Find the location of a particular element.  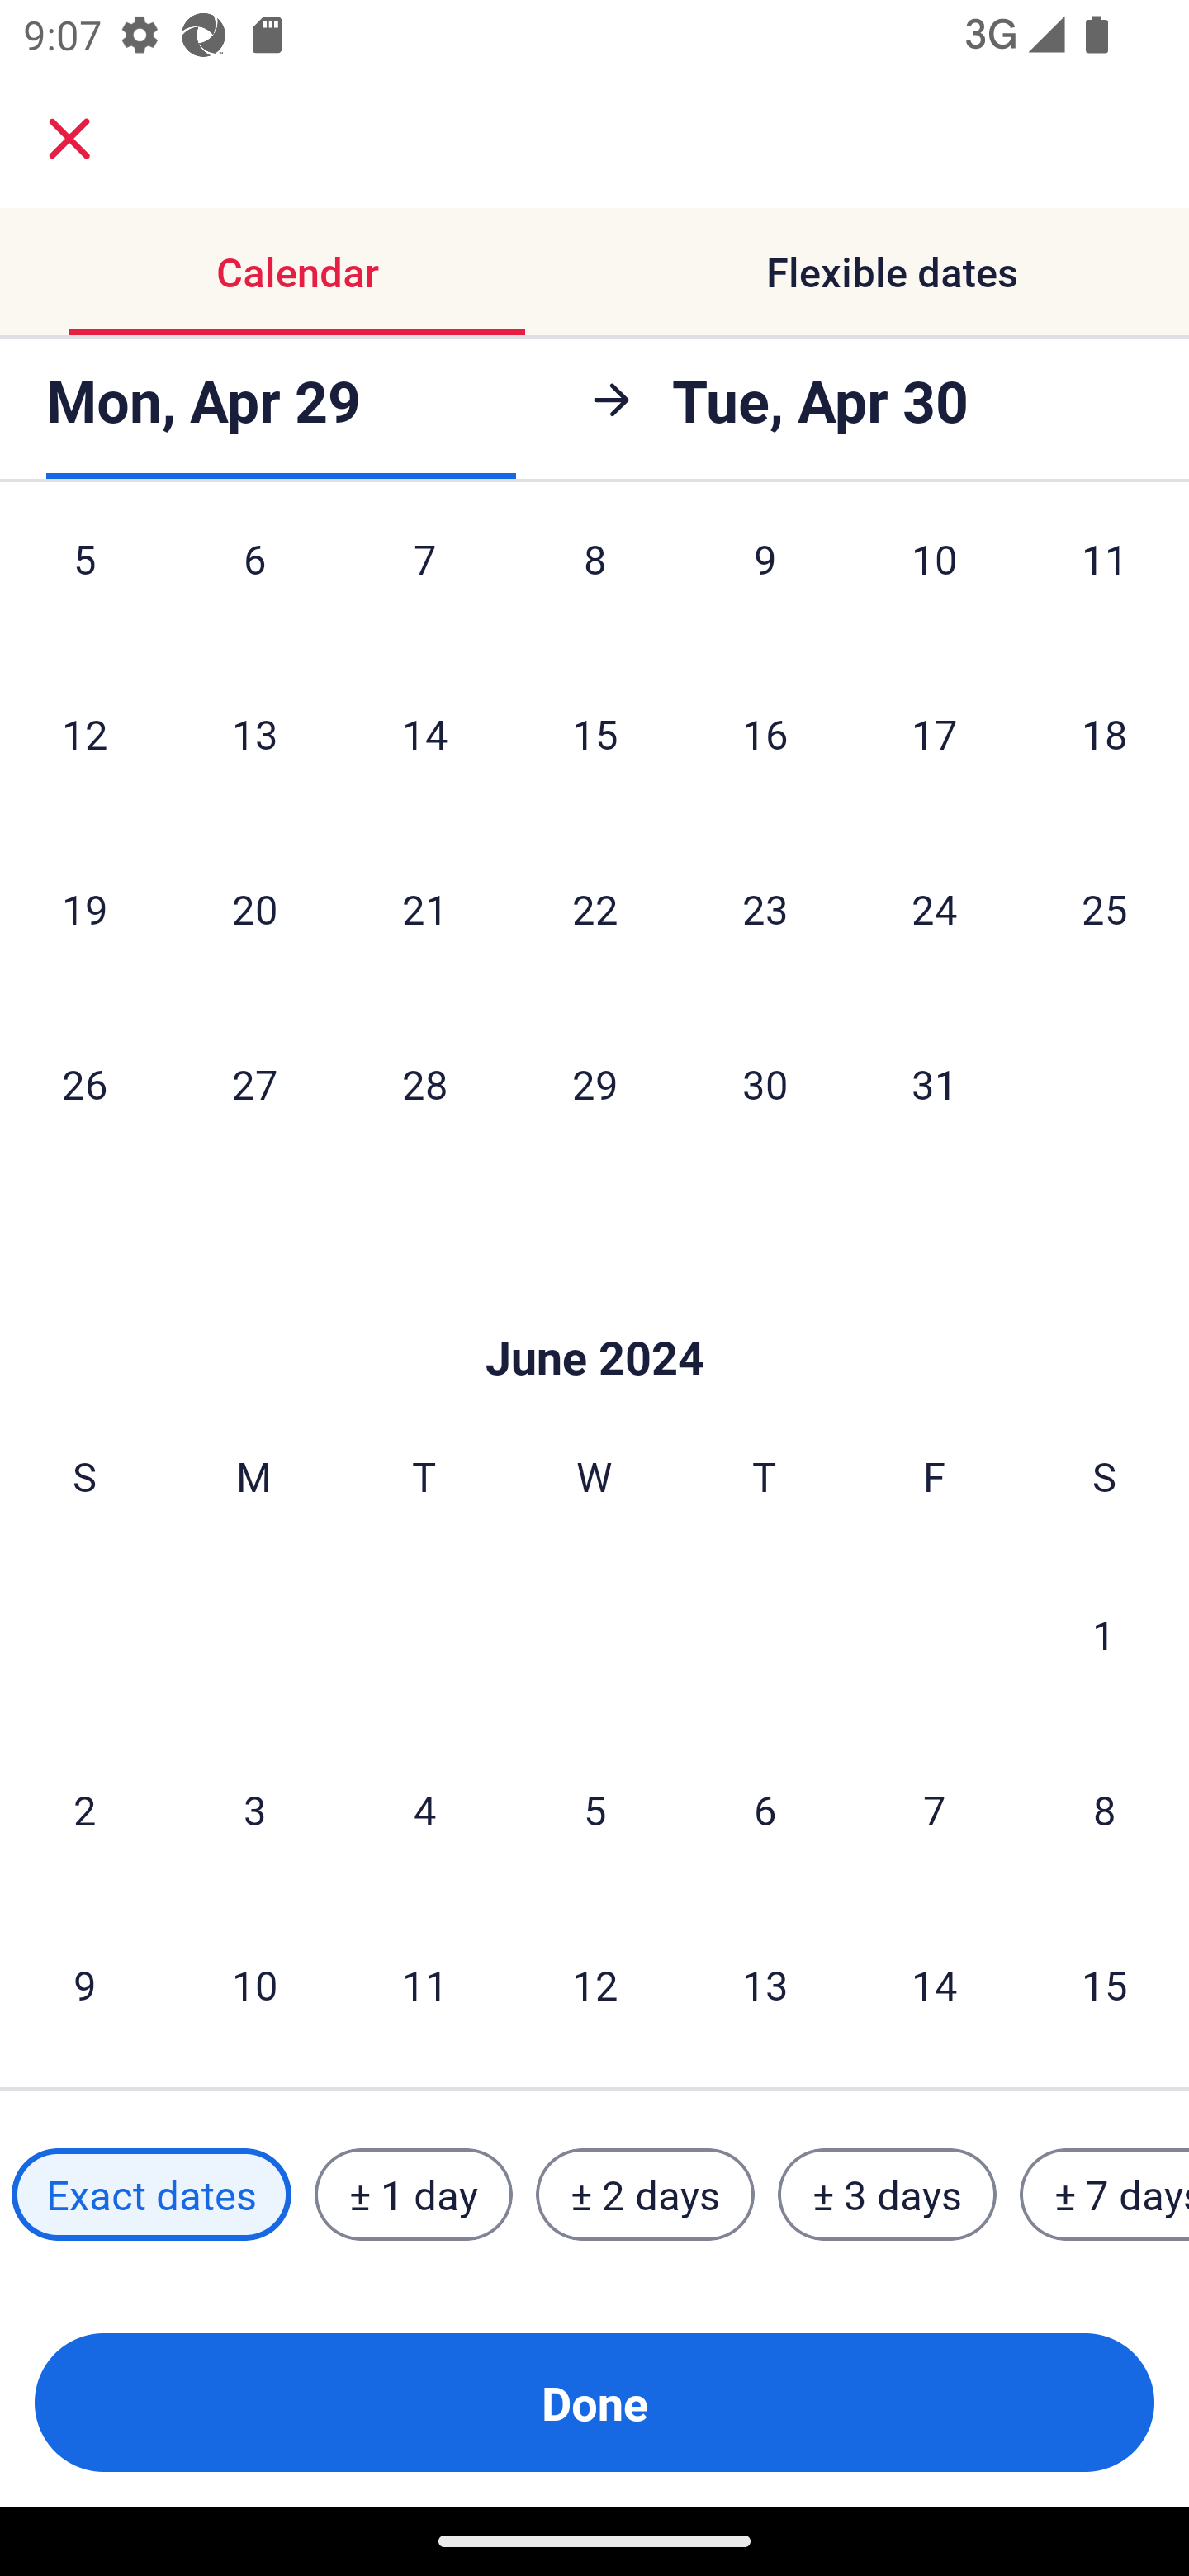

14 Tuesday, May 14, 2024 is located at coordinates (424, 734).